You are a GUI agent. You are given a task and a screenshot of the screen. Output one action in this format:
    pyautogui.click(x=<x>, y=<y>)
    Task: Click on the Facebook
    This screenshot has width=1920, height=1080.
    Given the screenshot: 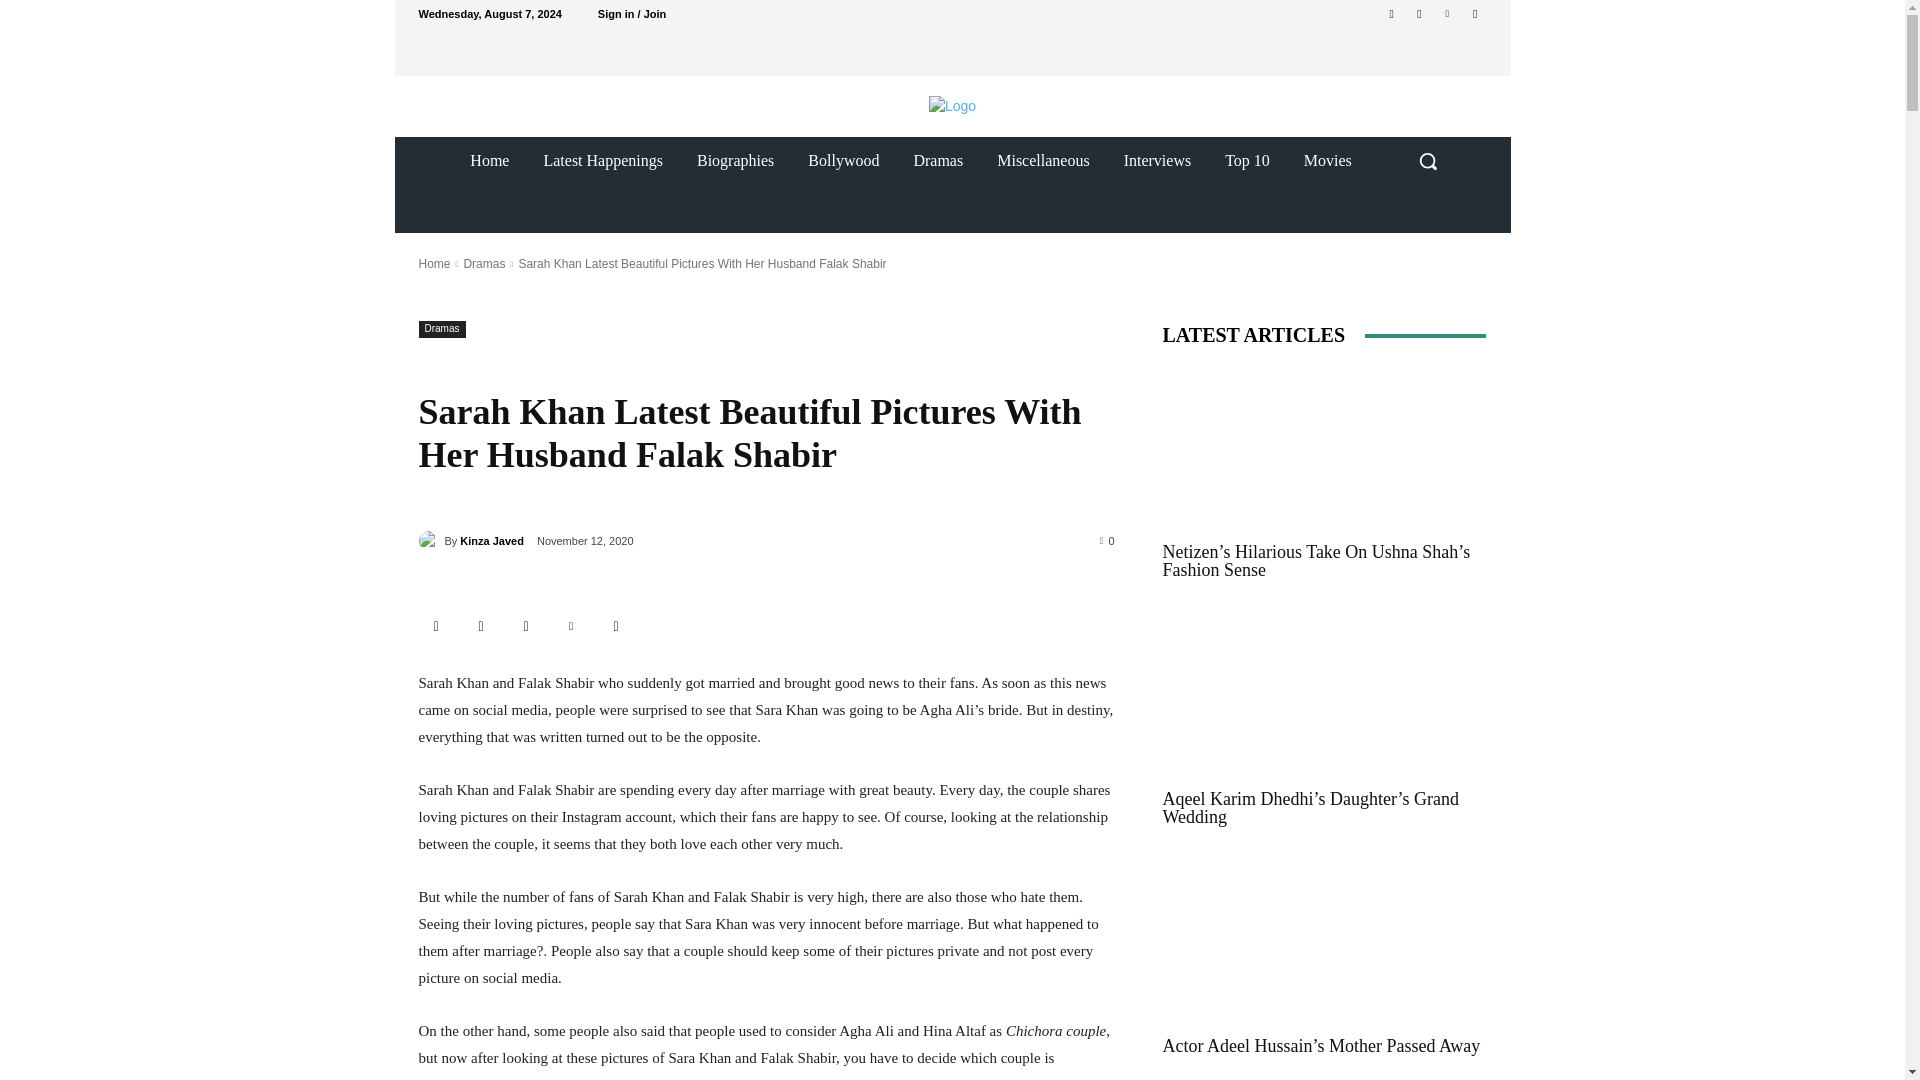 What is the action you would take?
    pyautogui.click(x=482, y=626)
    